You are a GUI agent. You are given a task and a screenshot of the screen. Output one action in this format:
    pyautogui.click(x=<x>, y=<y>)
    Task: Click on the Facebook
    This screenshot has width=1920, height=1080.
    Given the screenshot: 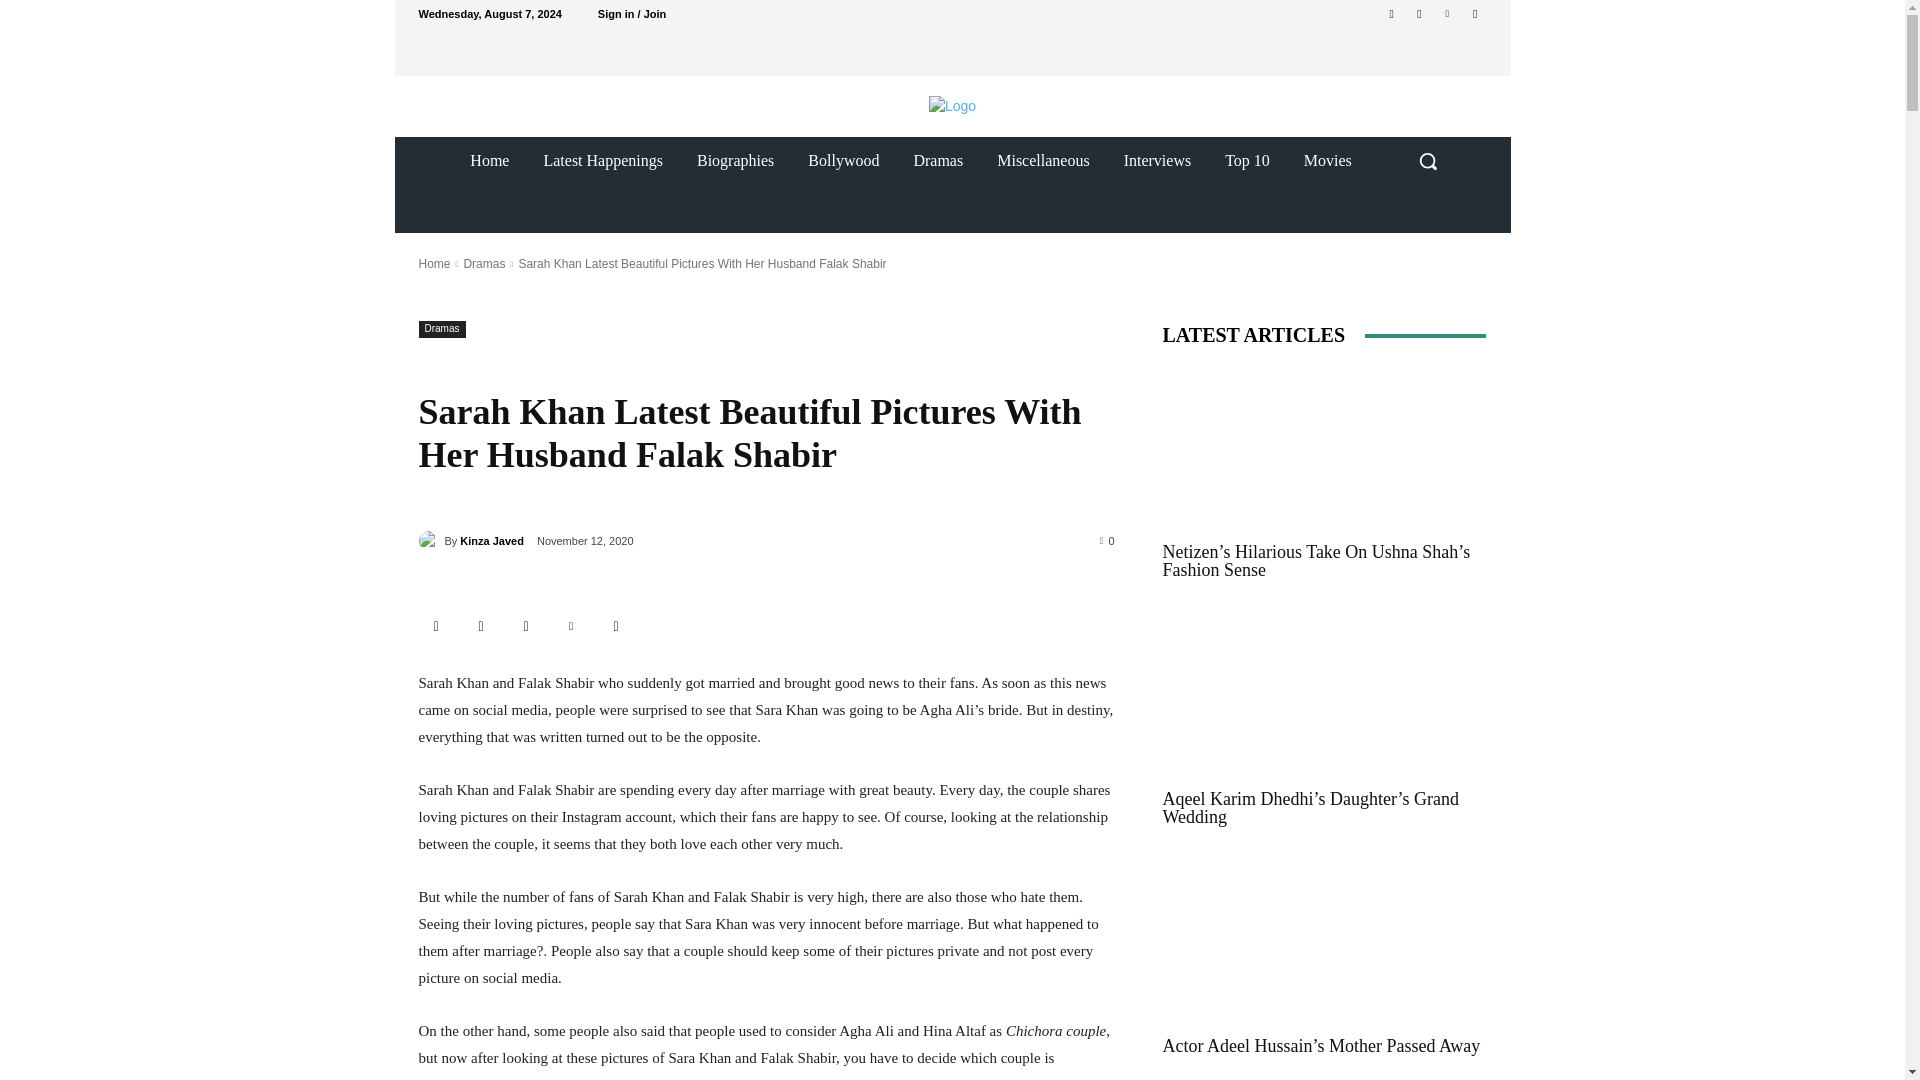 What is the action you would take?
    pyautogui.click(x=482, y=626)
    